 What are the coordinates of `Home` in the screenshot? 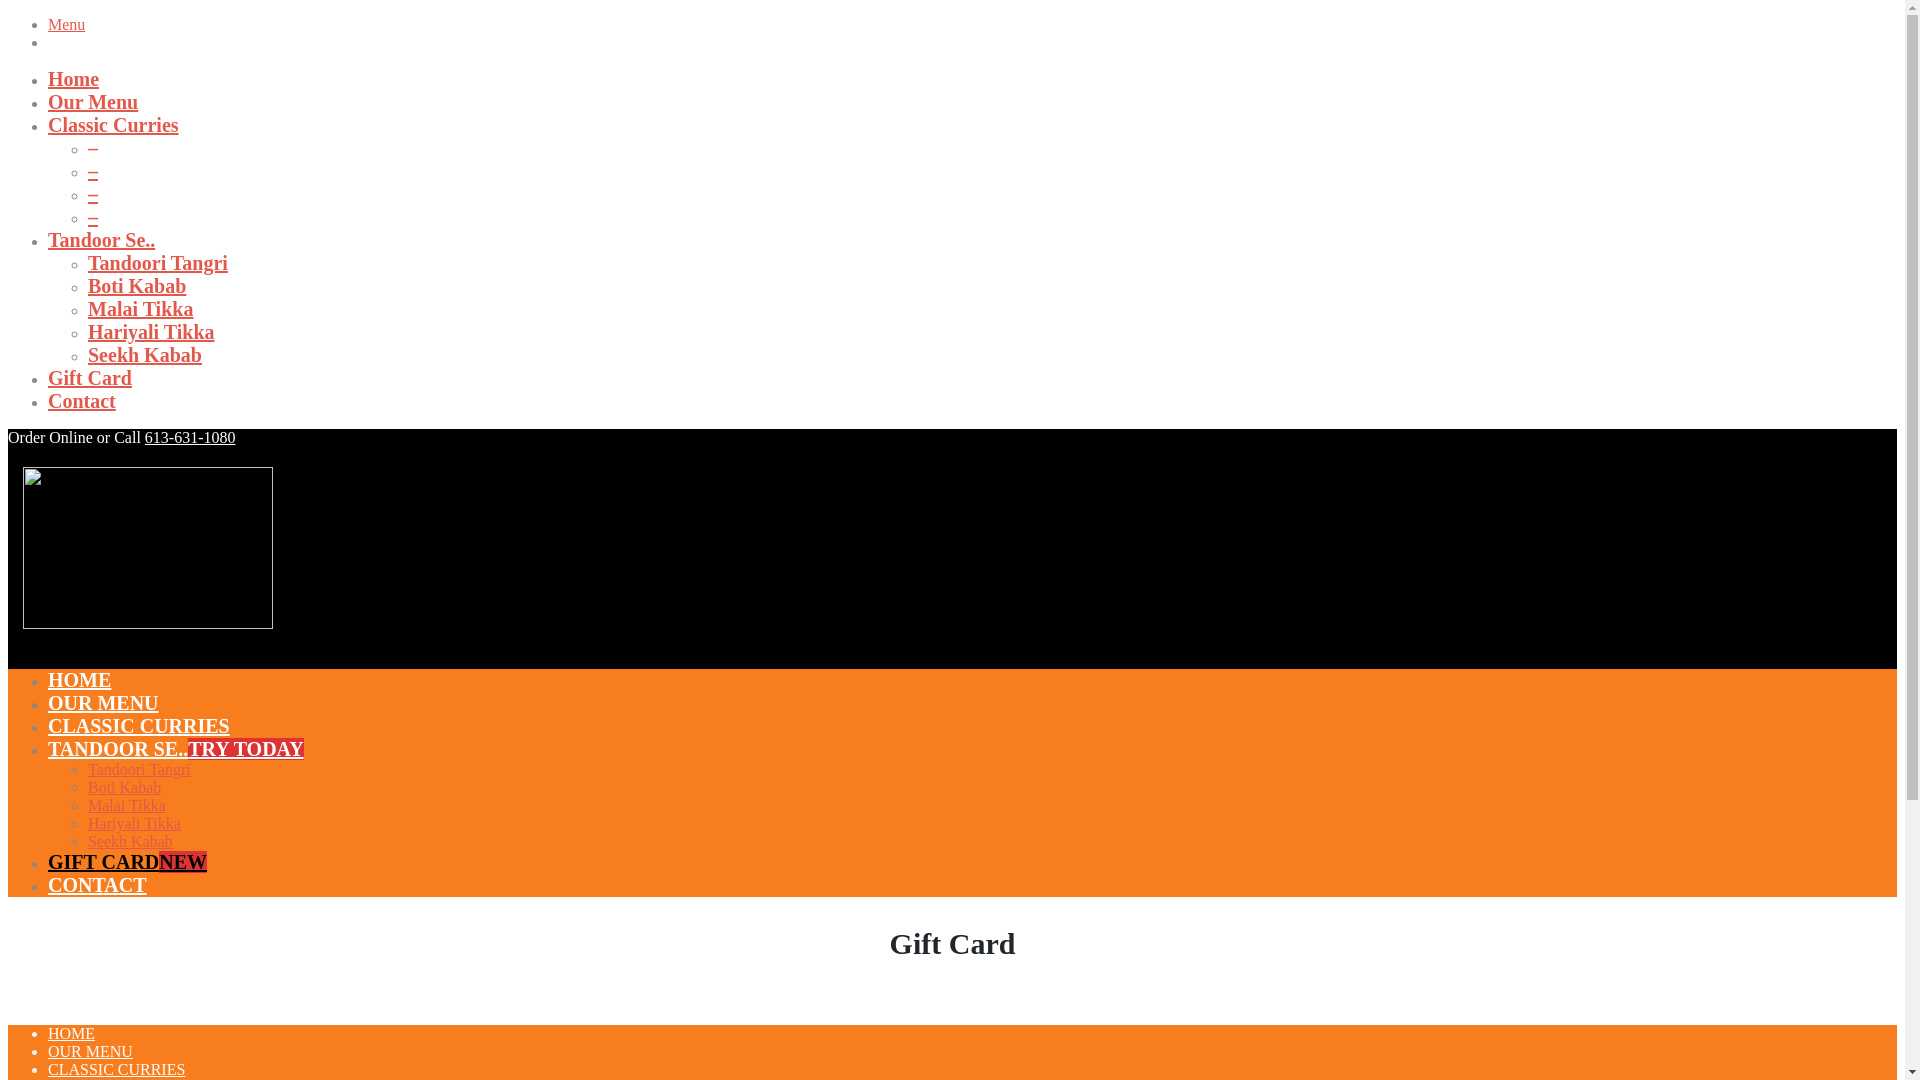 It's located at (74, 79).